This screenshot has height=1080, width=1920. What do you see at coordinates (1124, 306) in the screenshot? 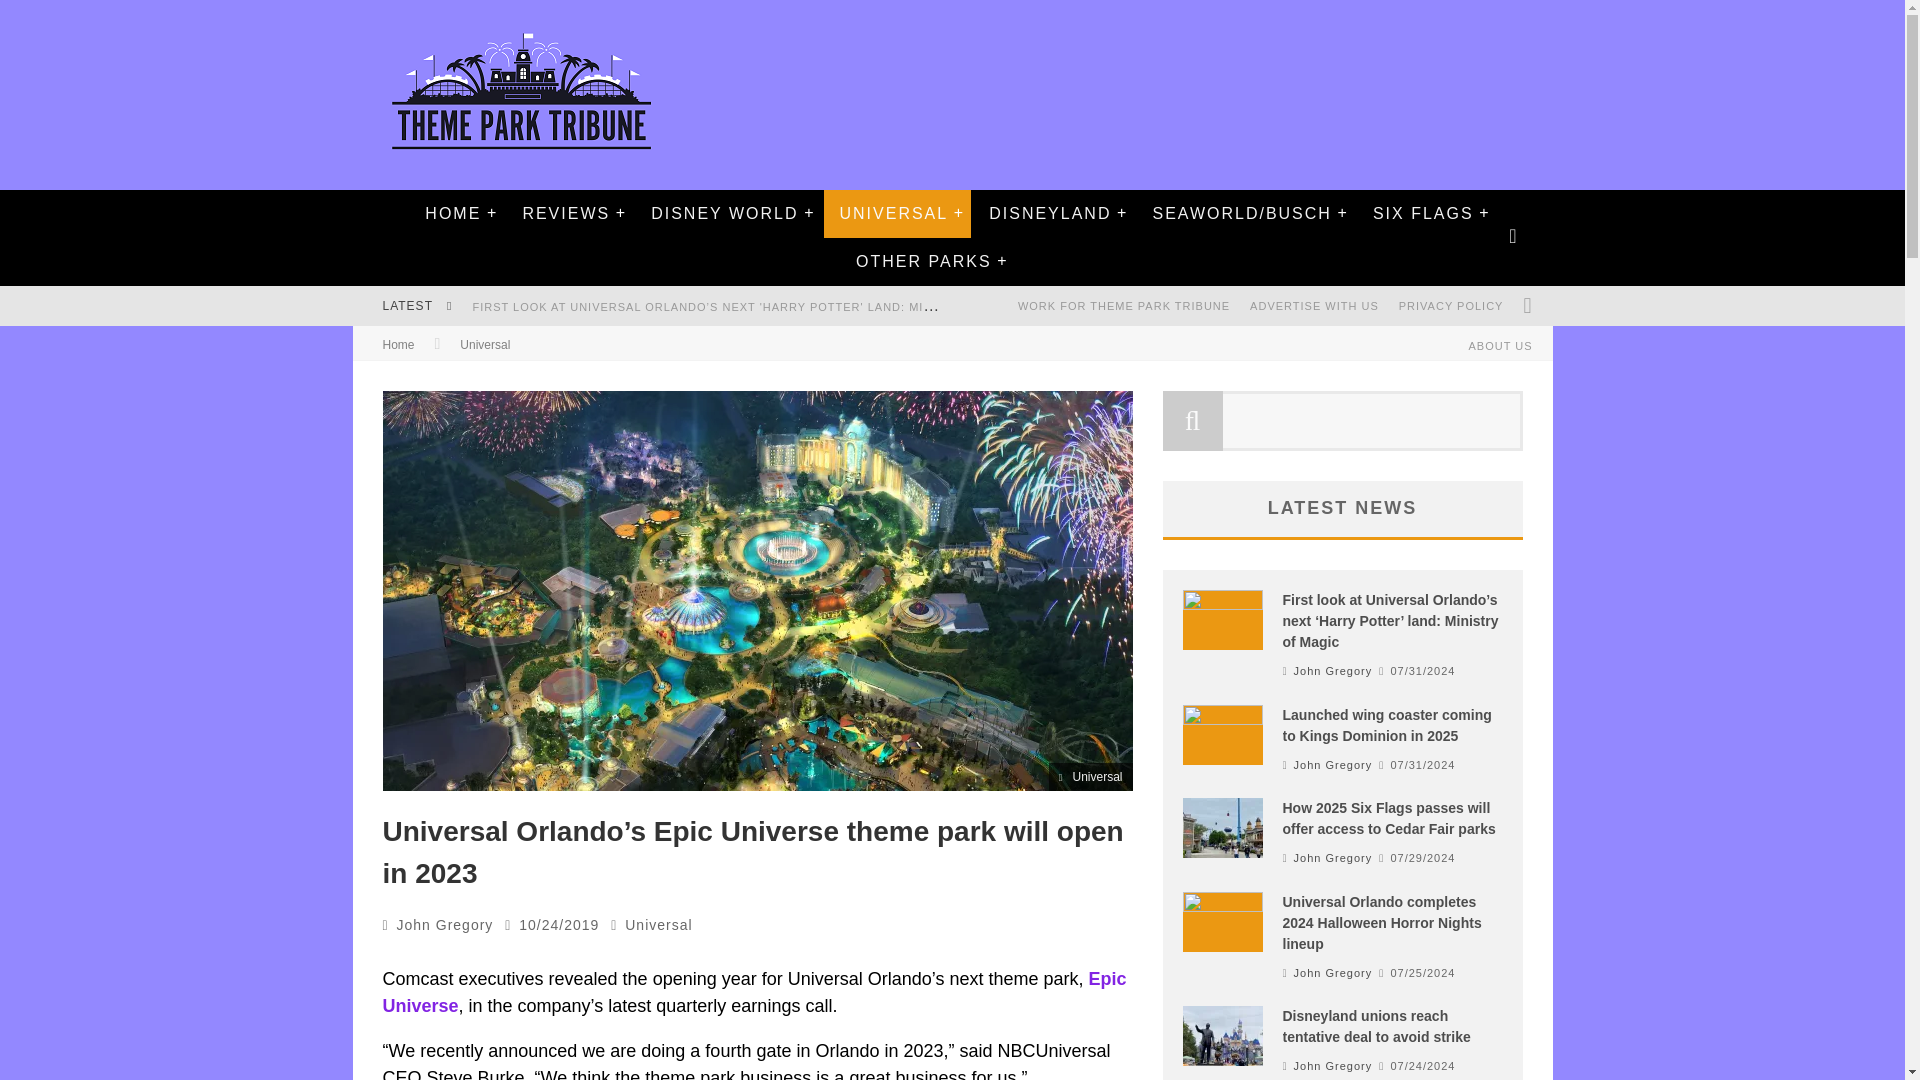
I see `WORK FOR THEME PARK TRIBUNE` at bounding box center [1124, 306].